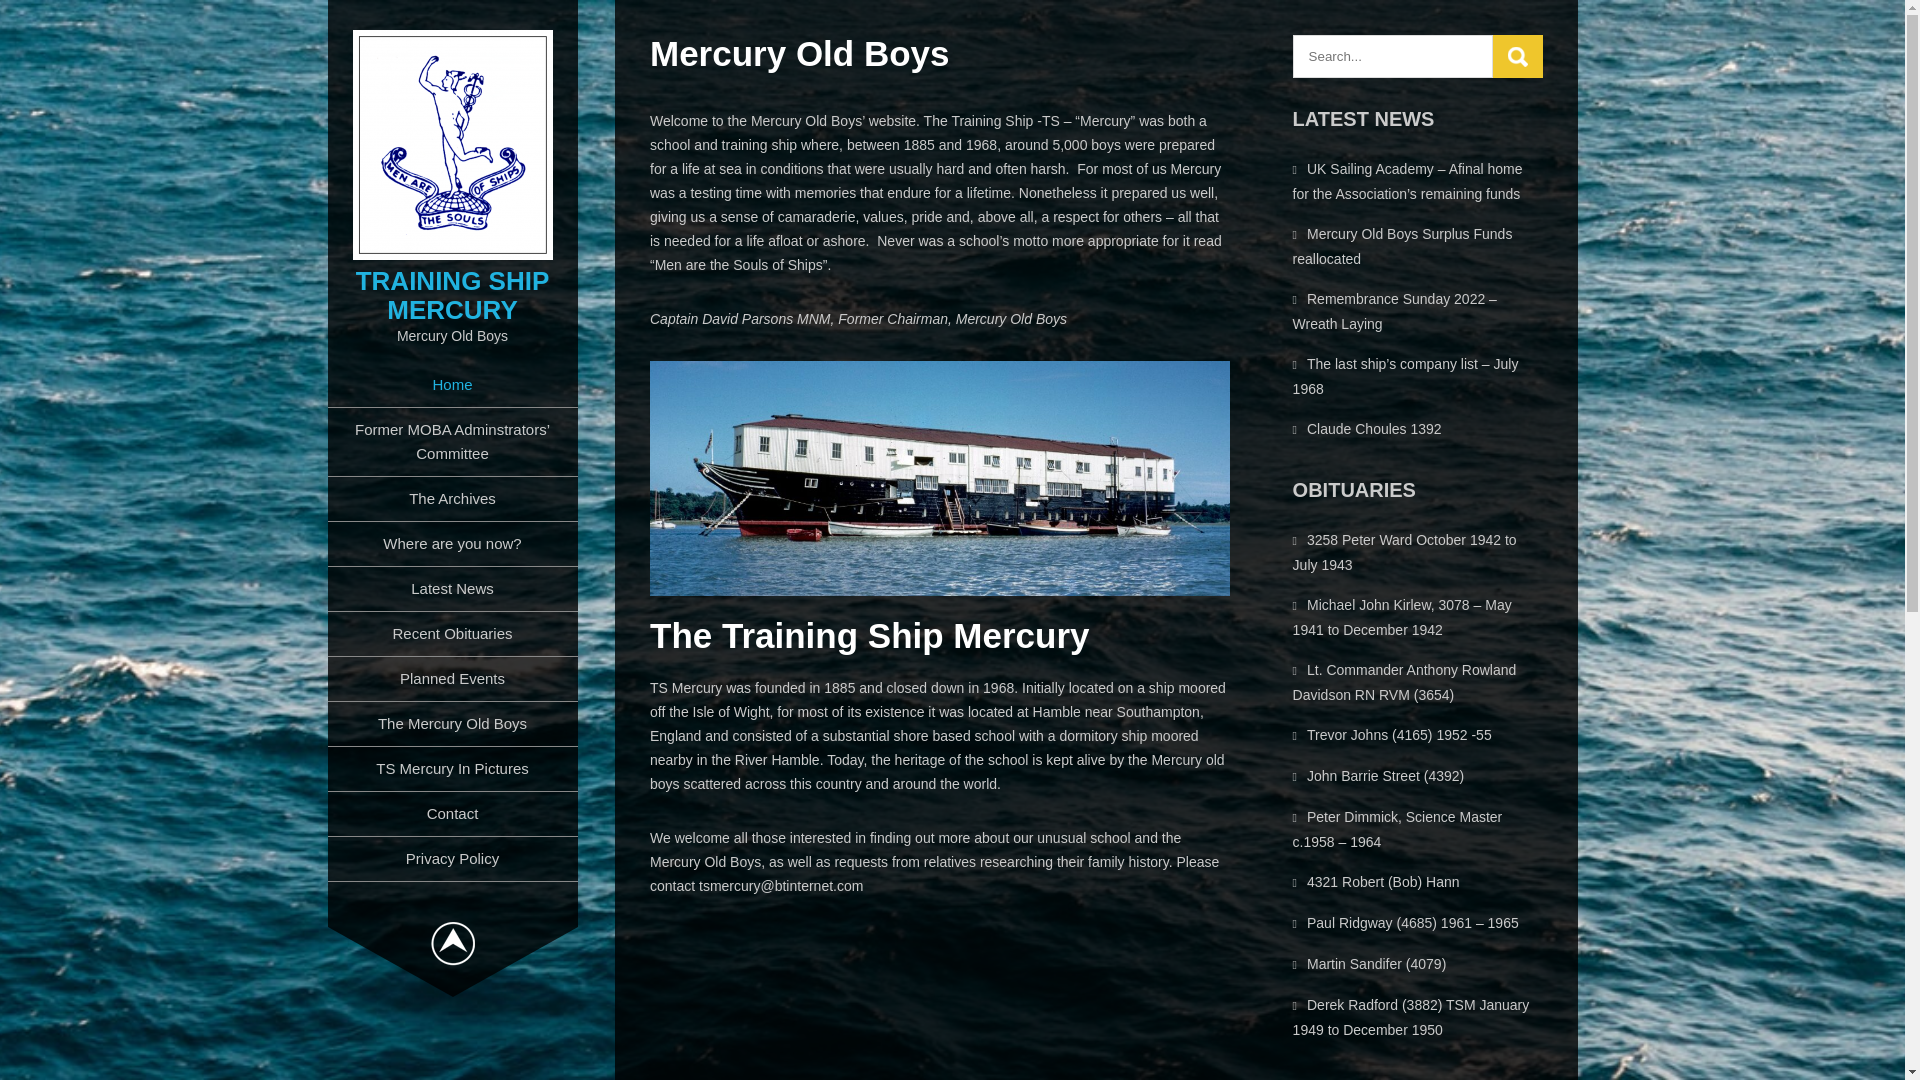 The height and width of the screenshot is (1080, 1920). I want to click on The Mercury Old Boys, so click(452, 724).